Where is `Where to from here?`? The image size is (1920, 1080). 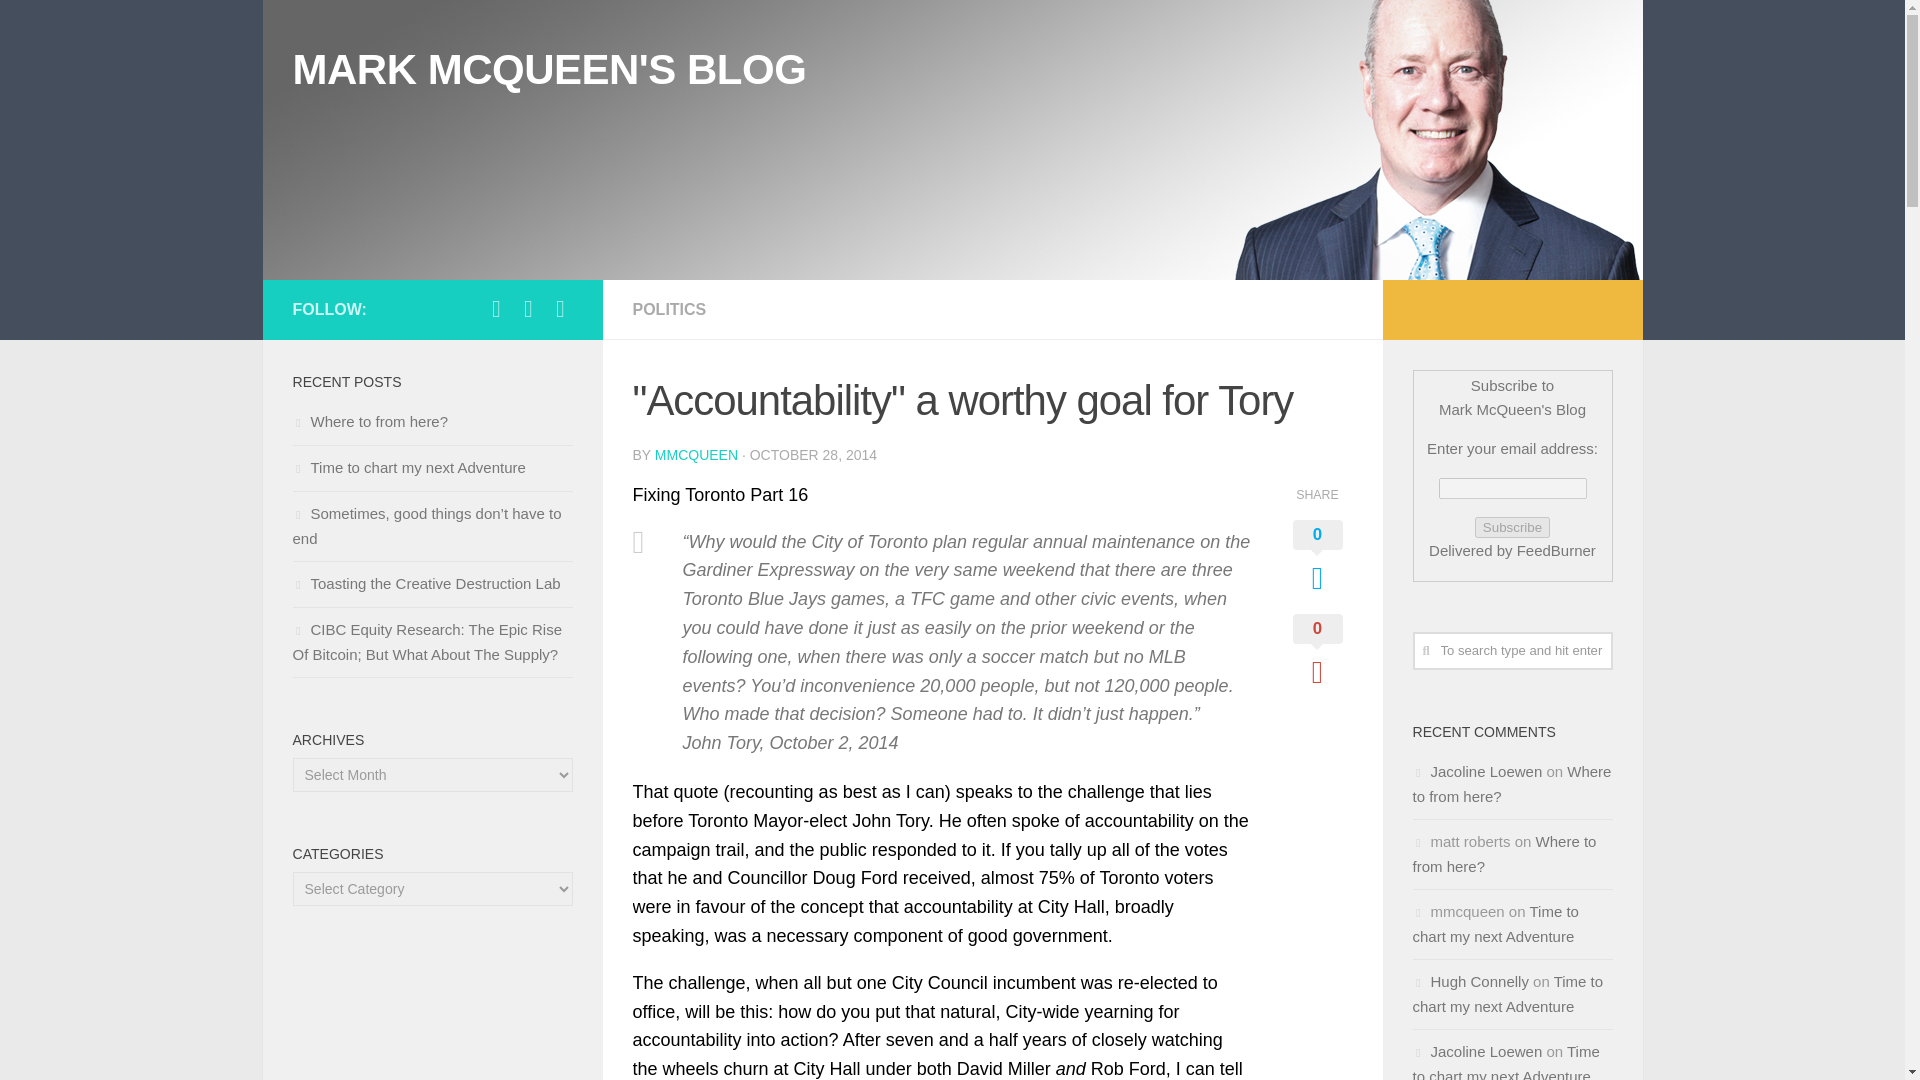 Where to from here? is located at coordinates (1510, 783).